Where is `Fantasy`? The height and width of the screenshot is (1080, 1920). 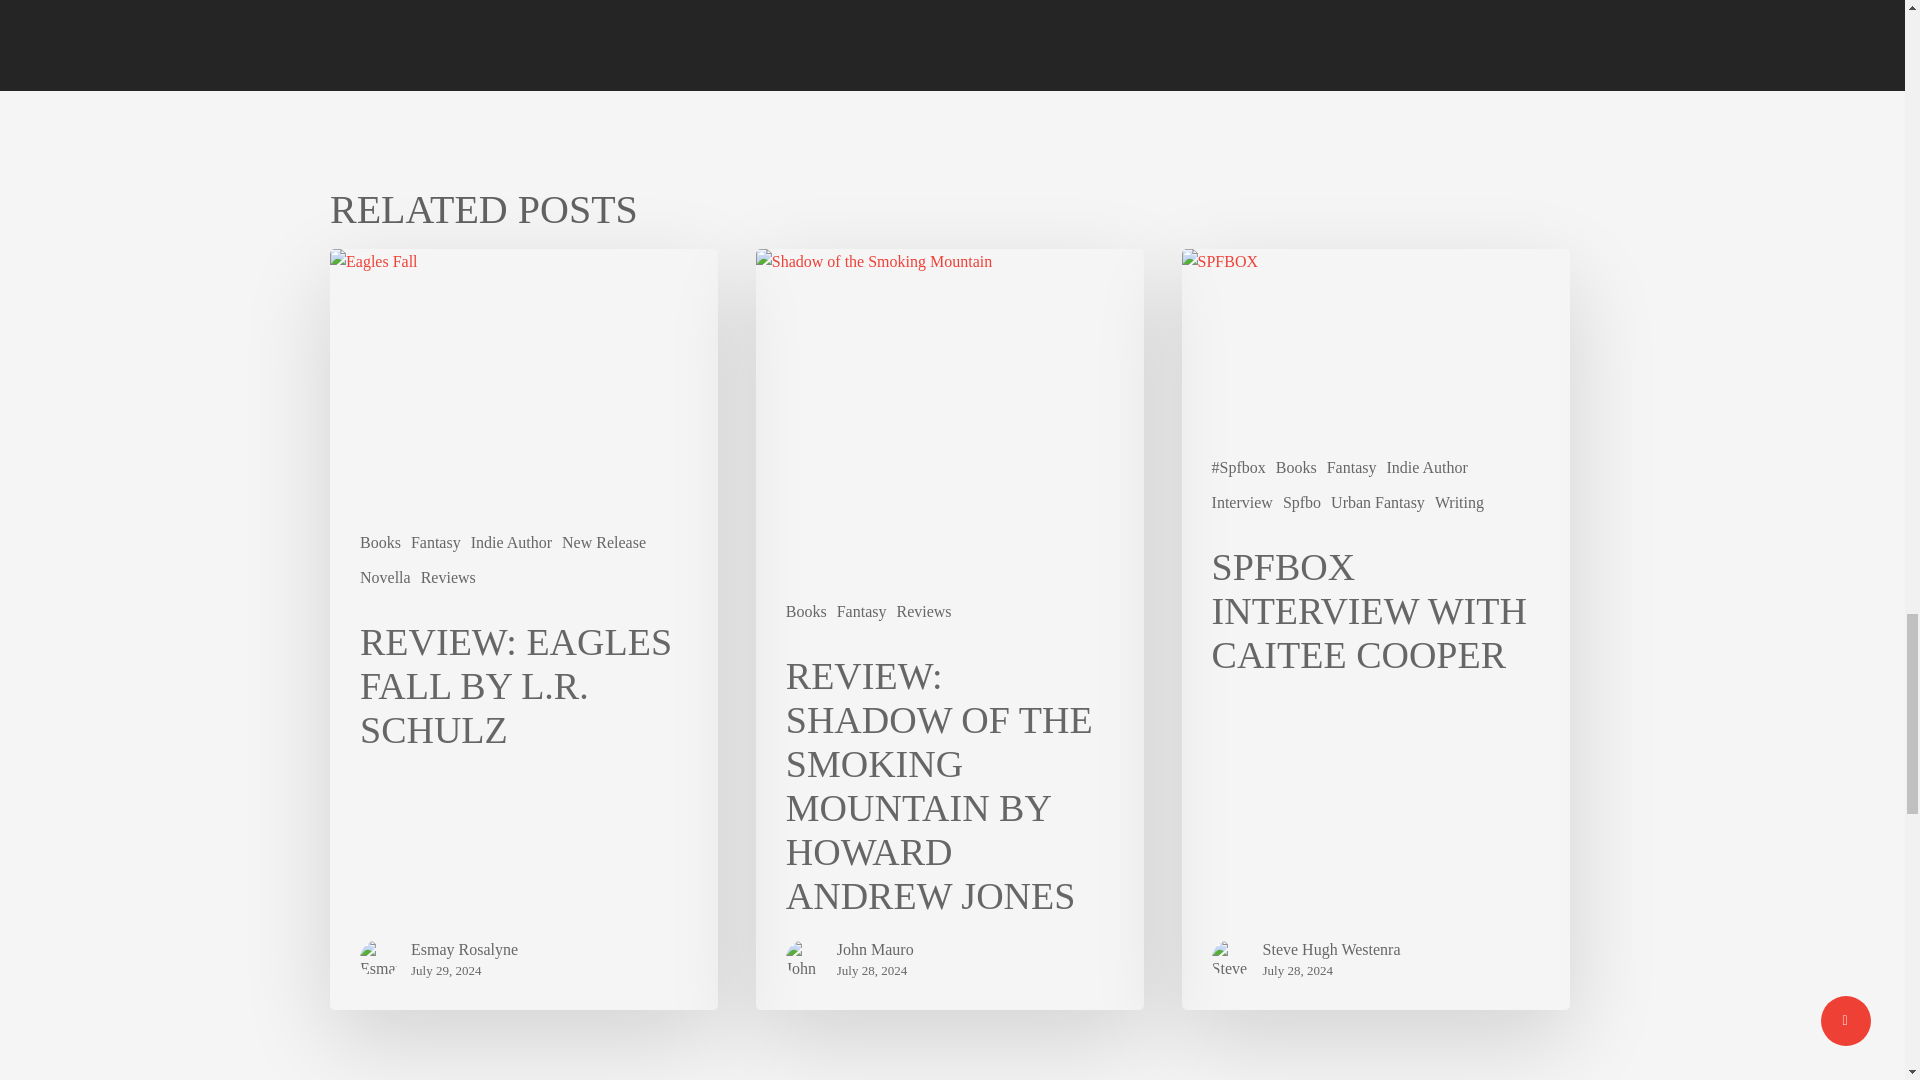 Fantasy is located at coordinates (435, 542).